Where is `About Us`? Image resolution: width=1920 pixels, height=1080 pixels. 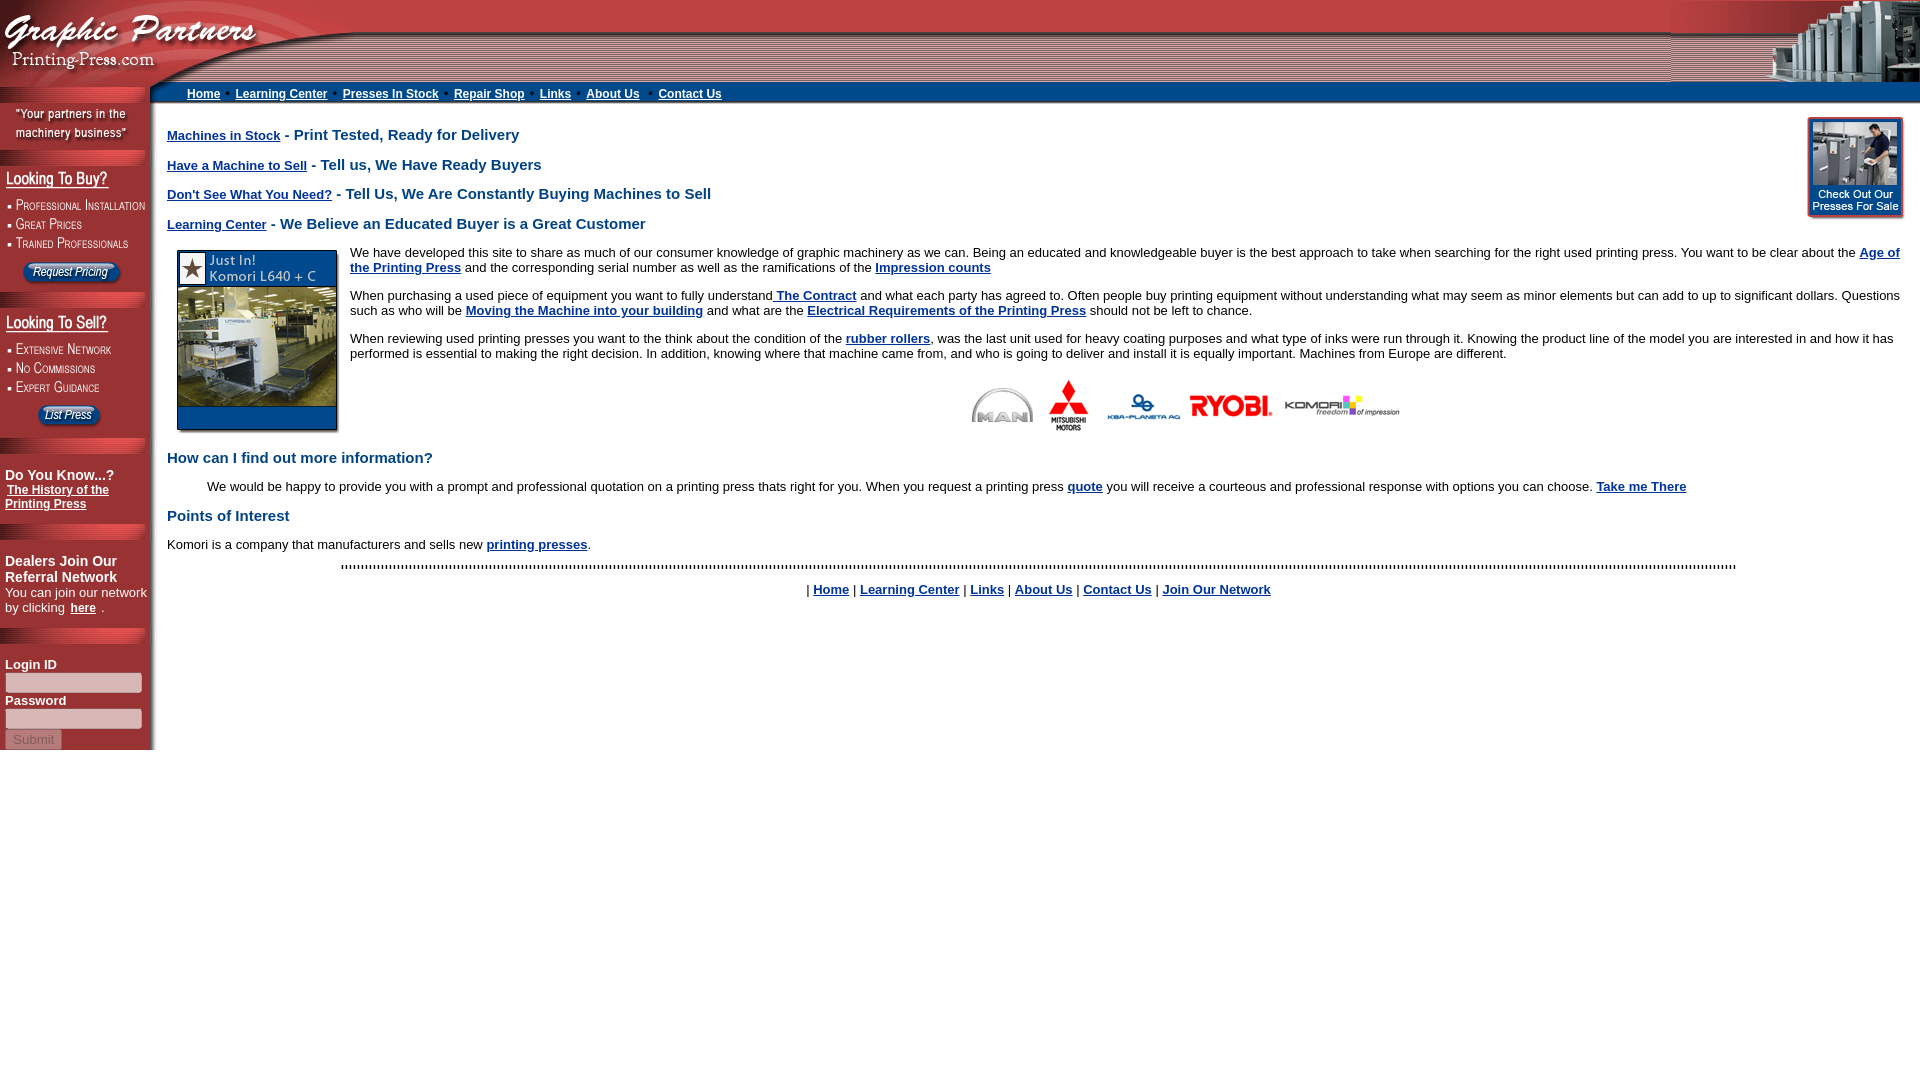
About Us is located at coordinates (613, 94).